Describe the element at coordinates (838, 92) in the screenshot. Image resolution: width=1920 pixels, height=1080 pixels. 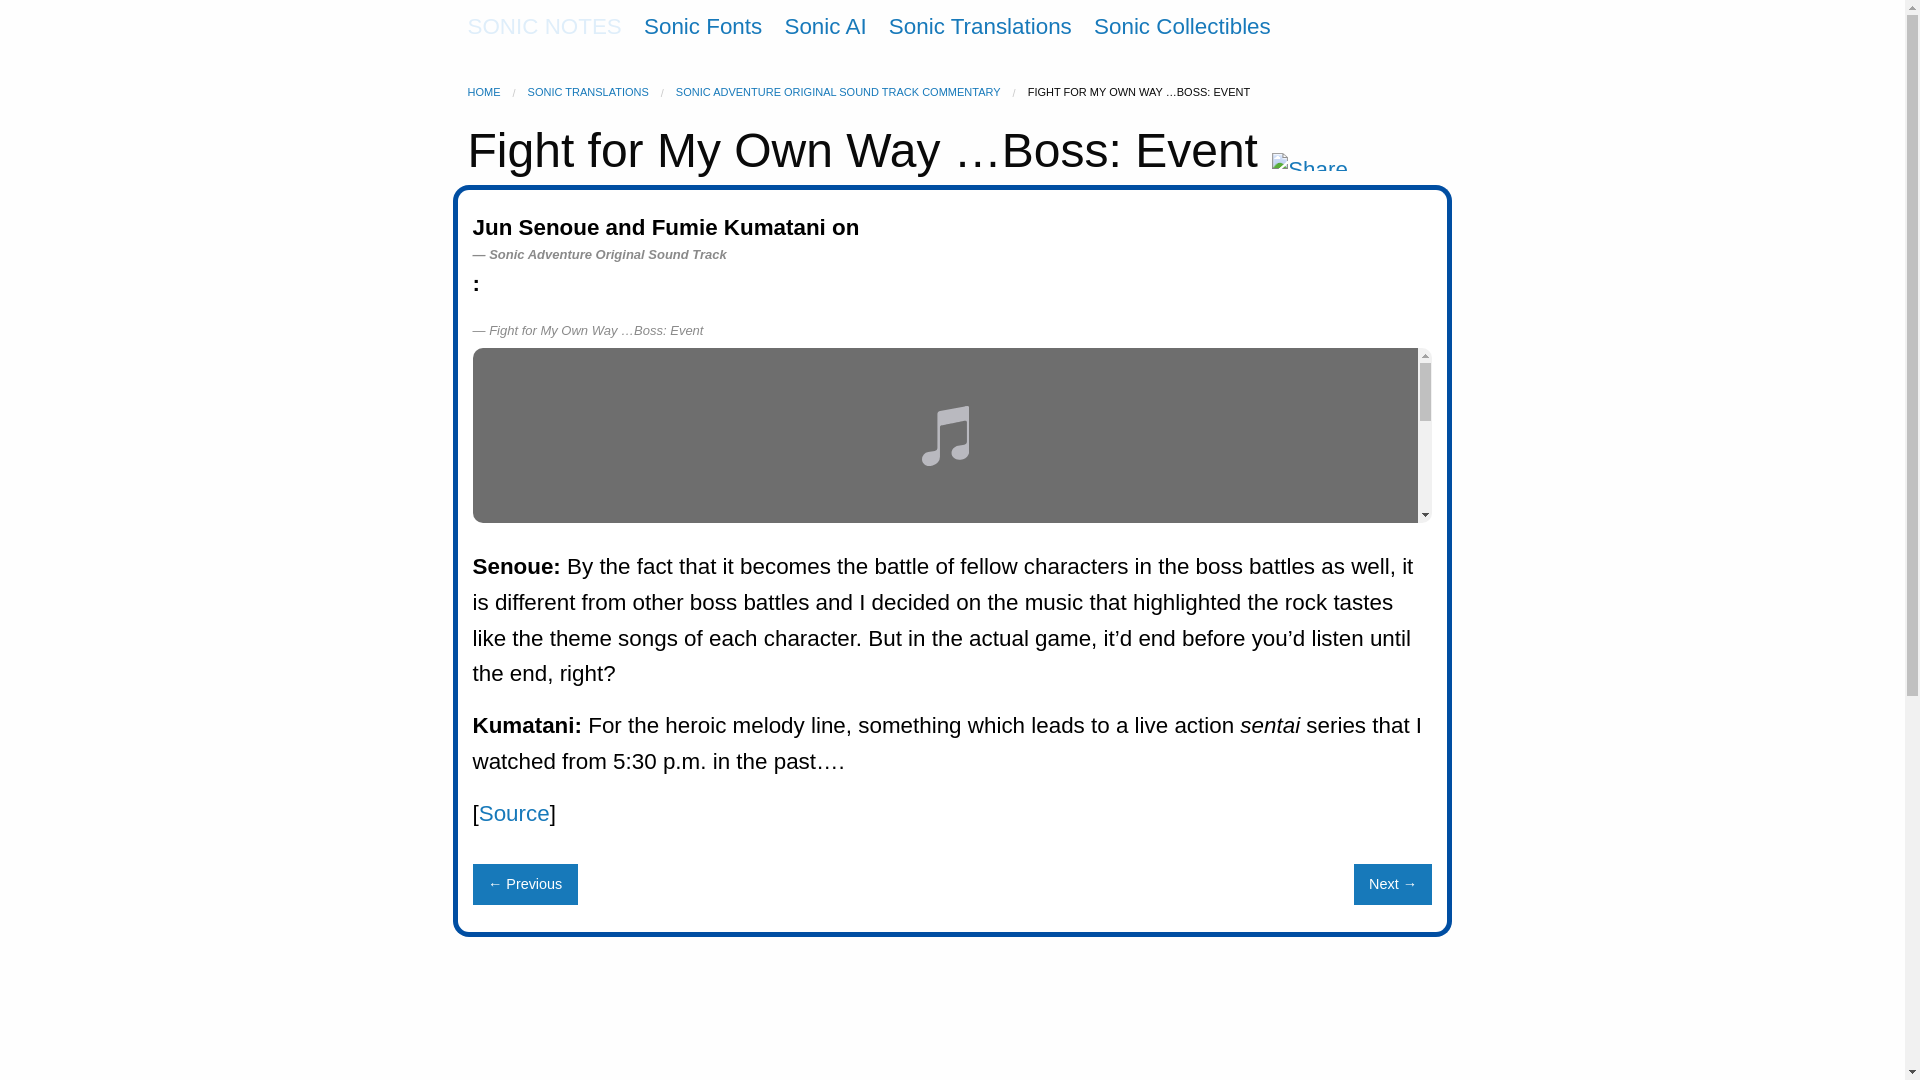
I see `SONIC ADVENTURE ORIGINAL SOUND TRACK COMMENTARY` at that location.